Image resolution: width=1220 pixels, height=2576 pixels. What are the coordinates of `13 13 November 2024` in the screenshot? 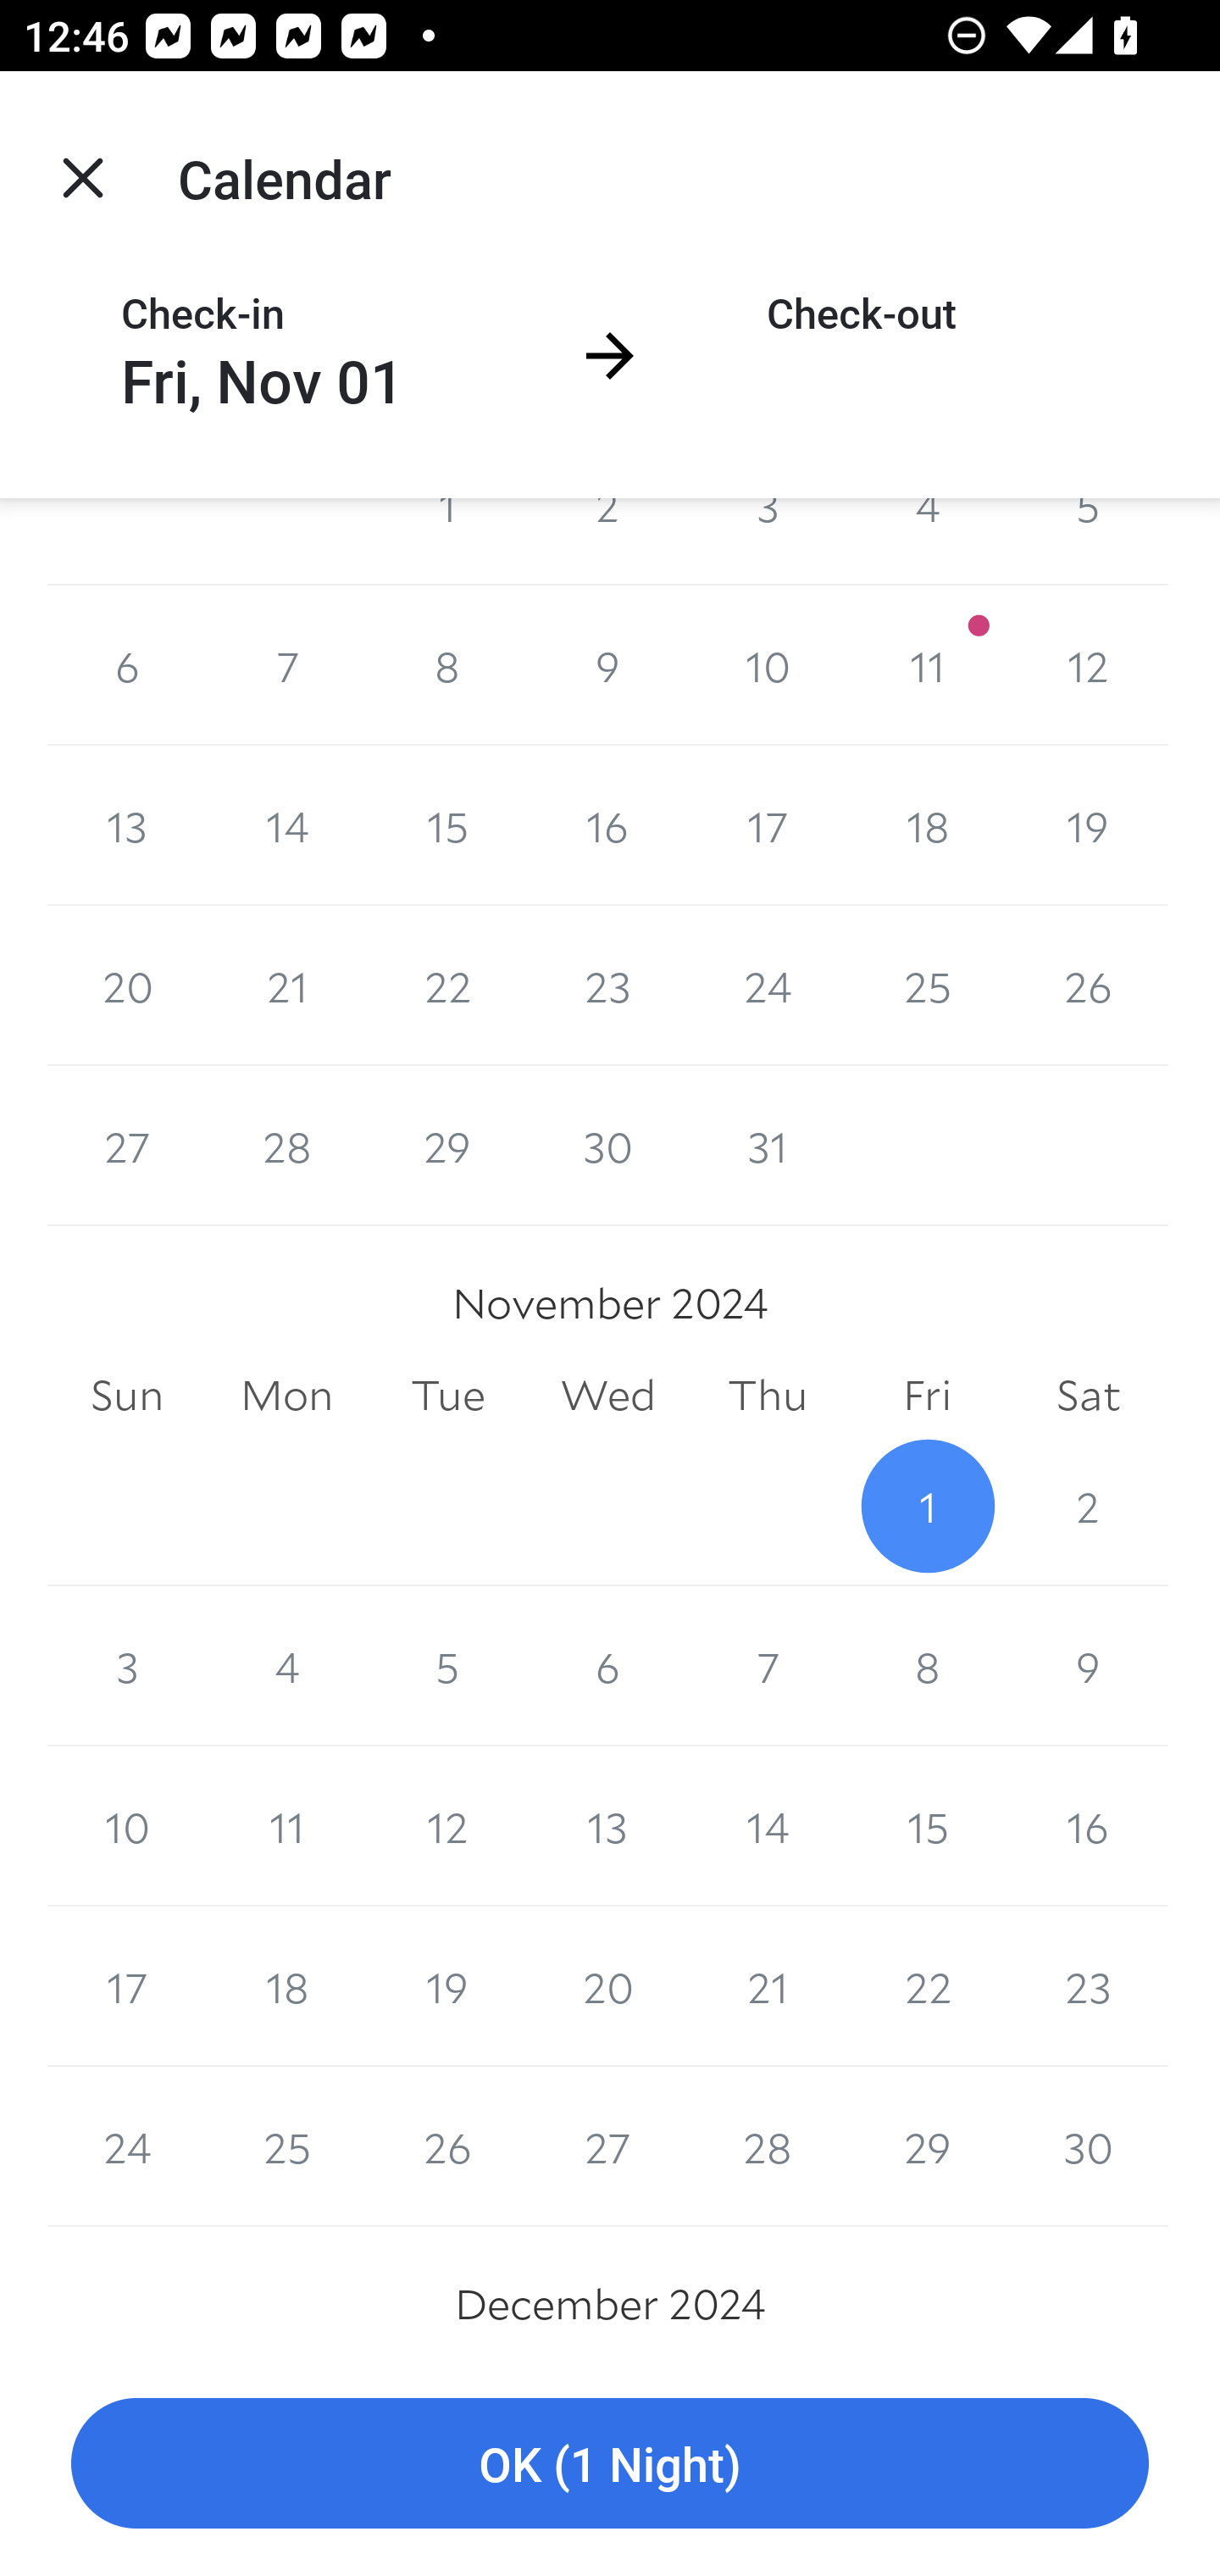 It's located at (608, 1826).